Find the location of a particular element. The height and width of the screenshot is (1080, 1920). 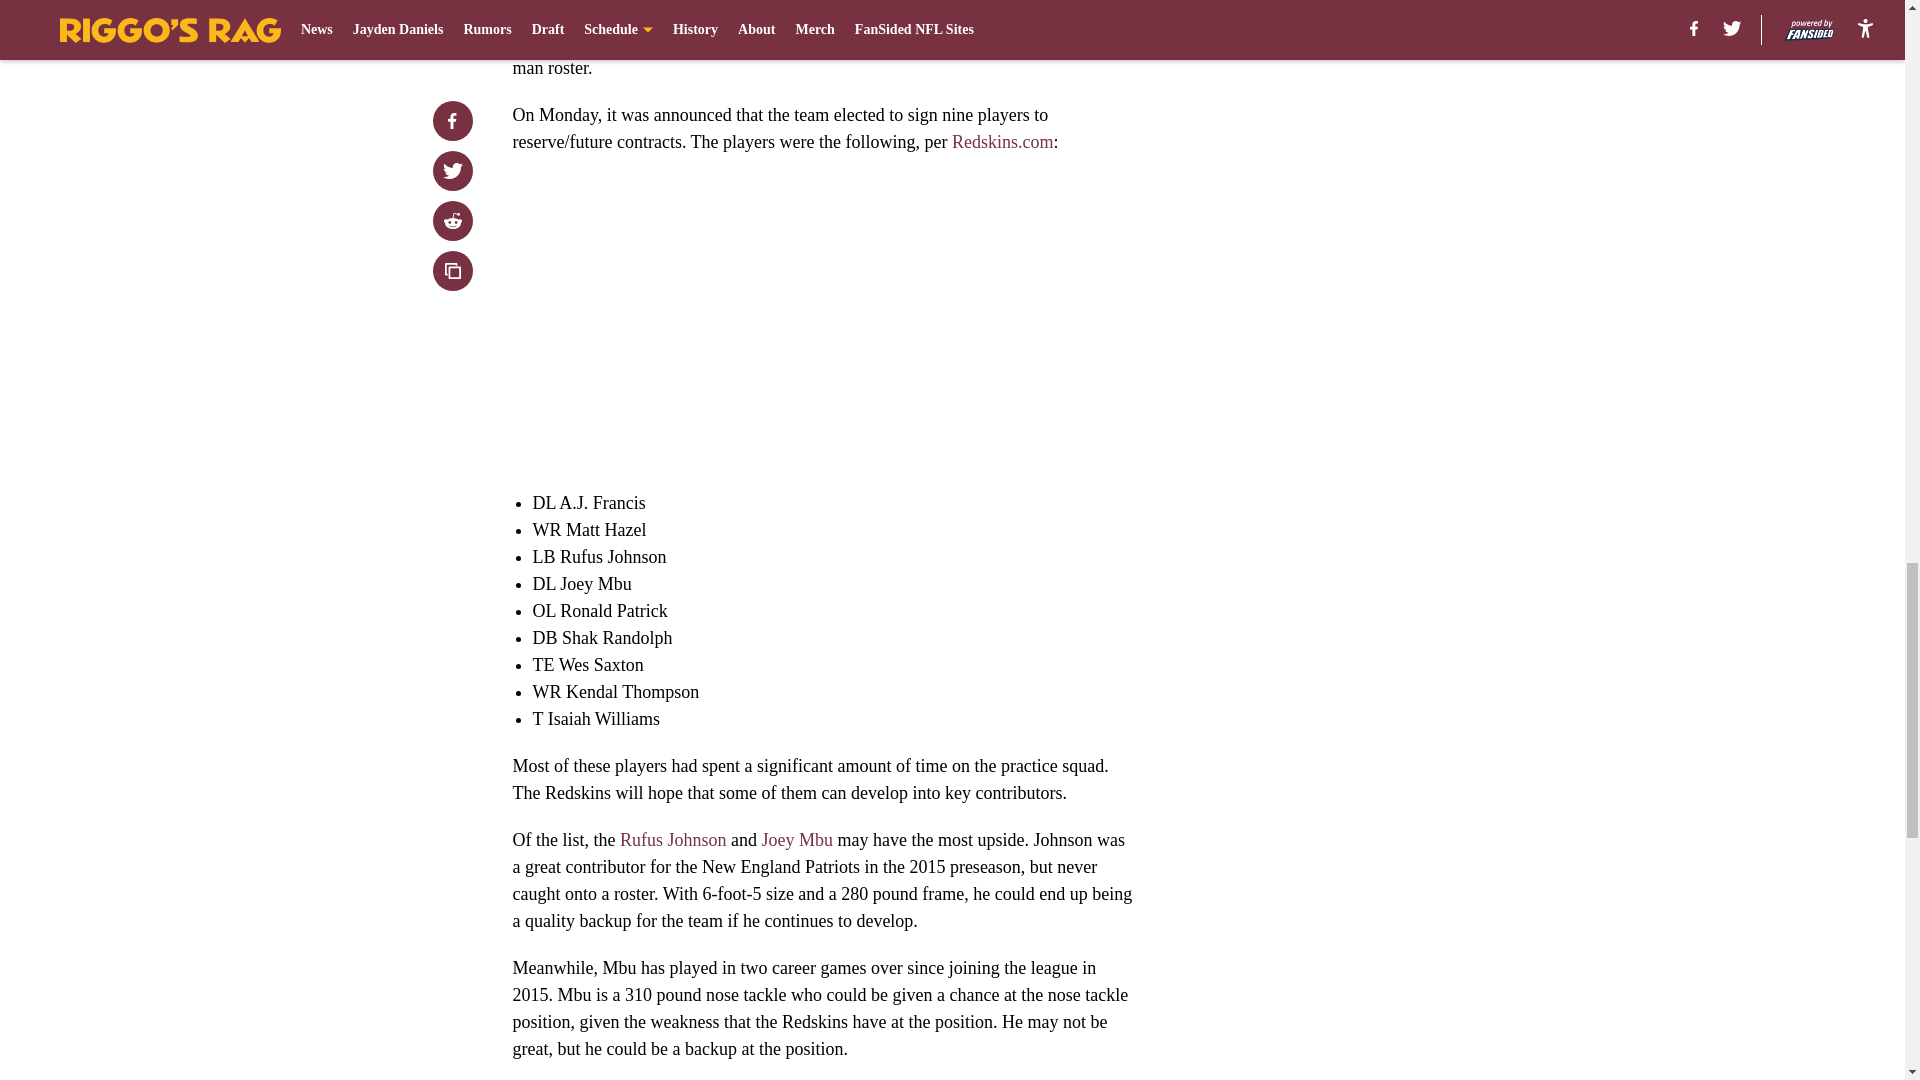

Redskins.com is located at coordinates (1003, 142).